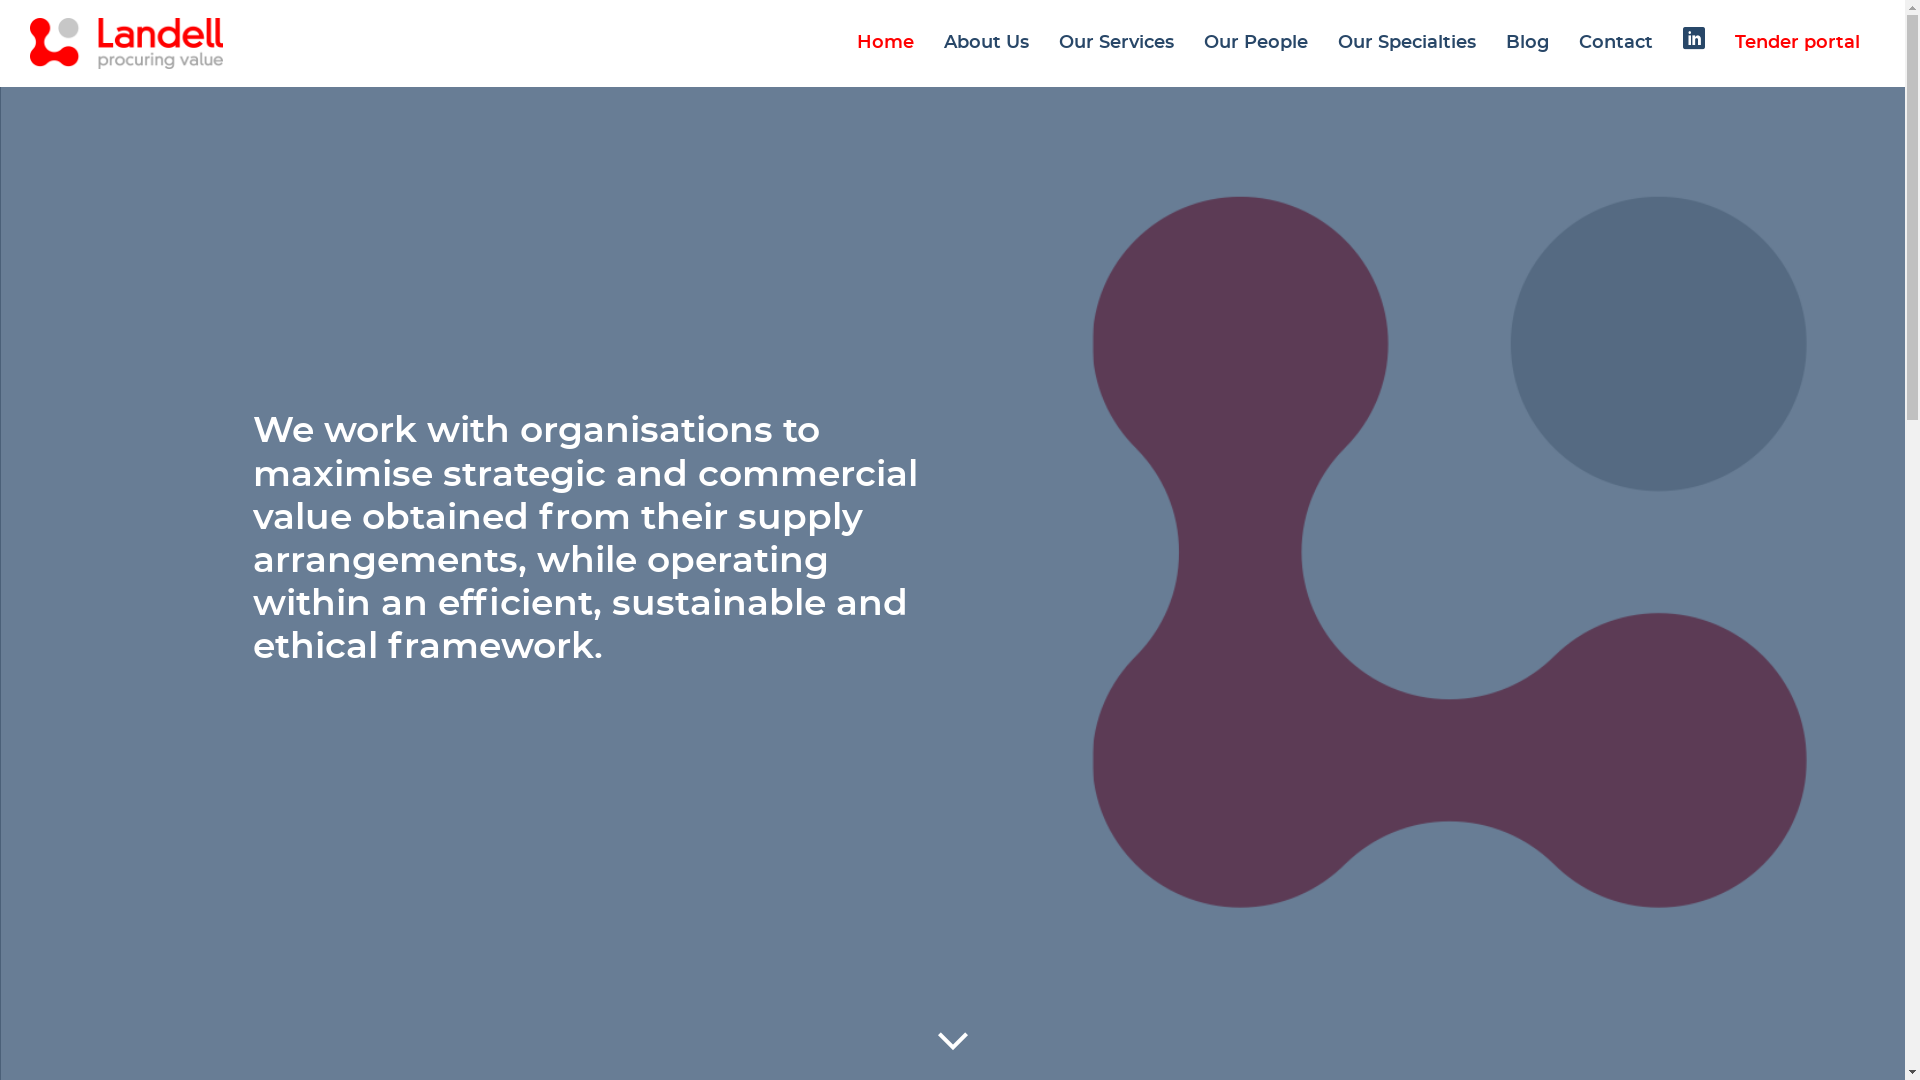 Image resolution: width=1920 pixels, height=1080 pixels. I want to click on About Us, so click(986, 44).